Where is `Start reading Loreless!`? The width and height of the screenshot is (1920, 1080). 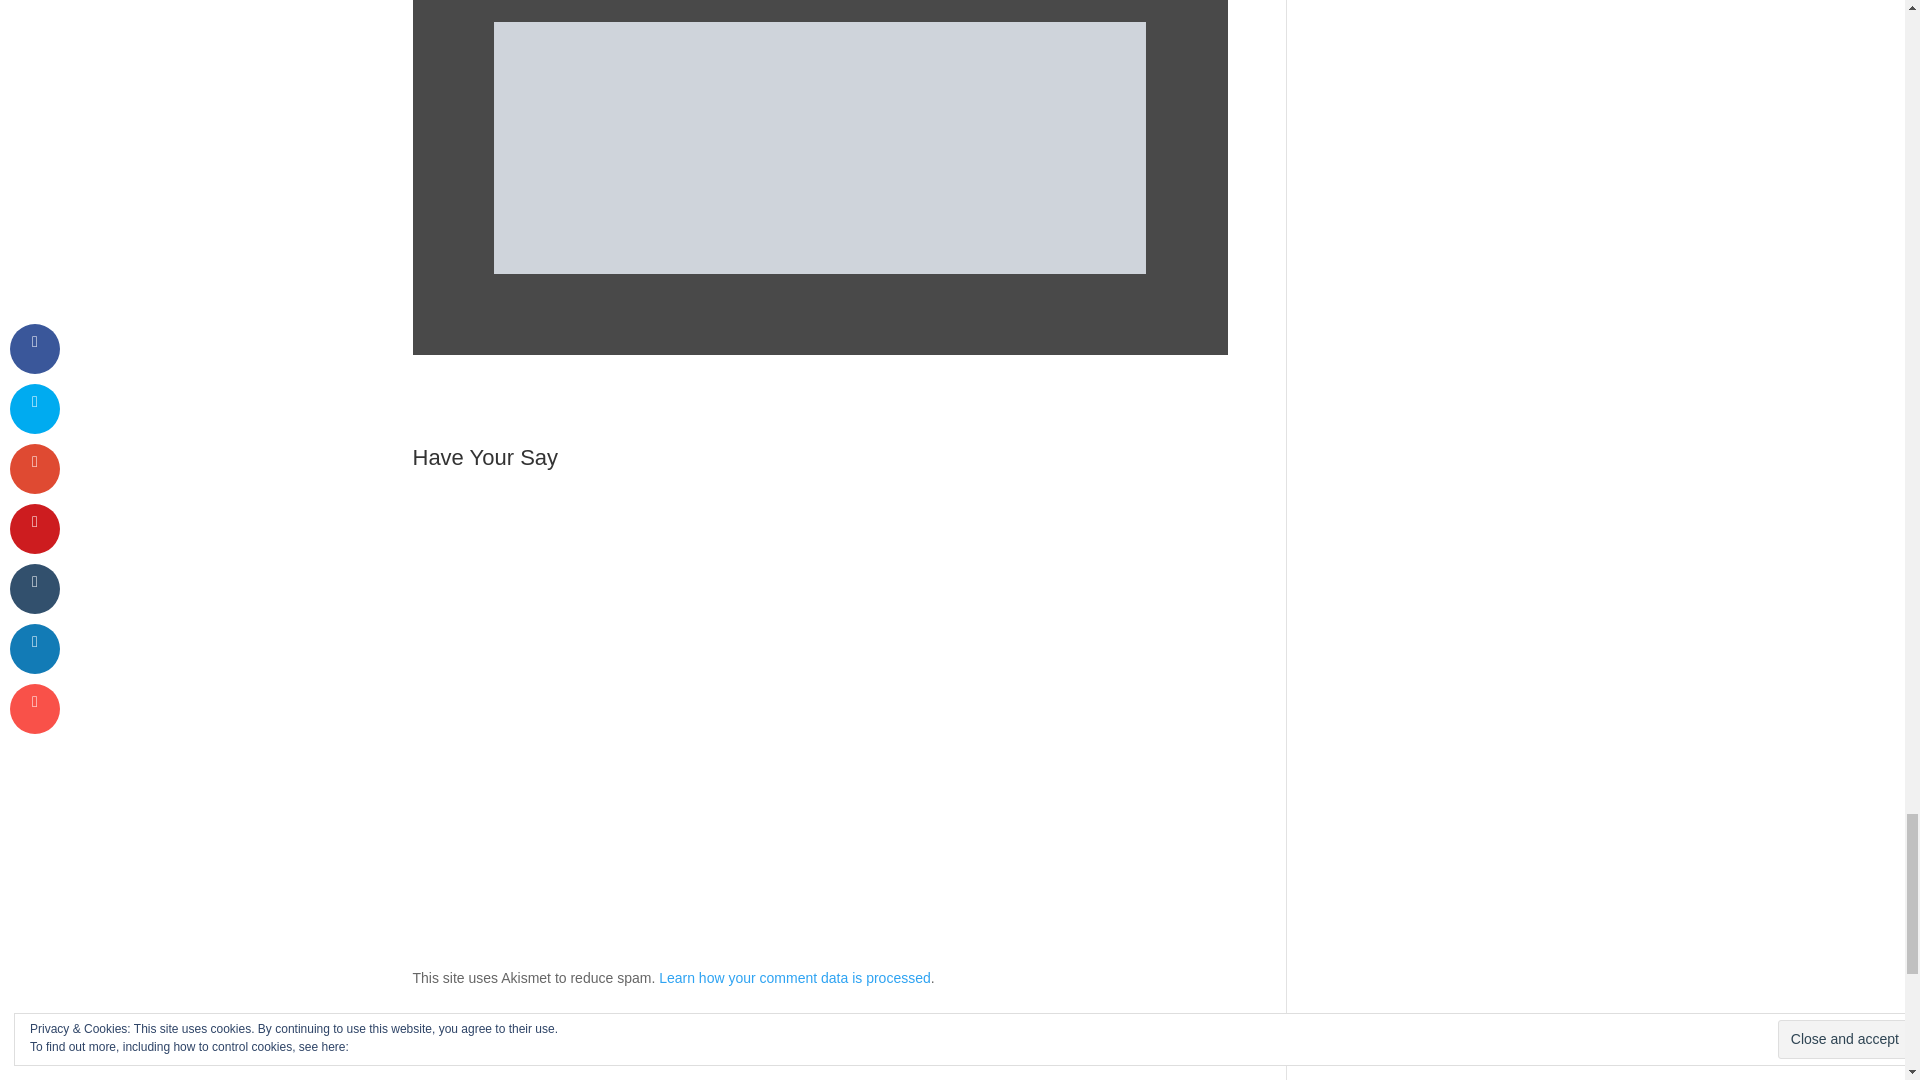
Start reading Loreless! is located at coordinates (820, 148).